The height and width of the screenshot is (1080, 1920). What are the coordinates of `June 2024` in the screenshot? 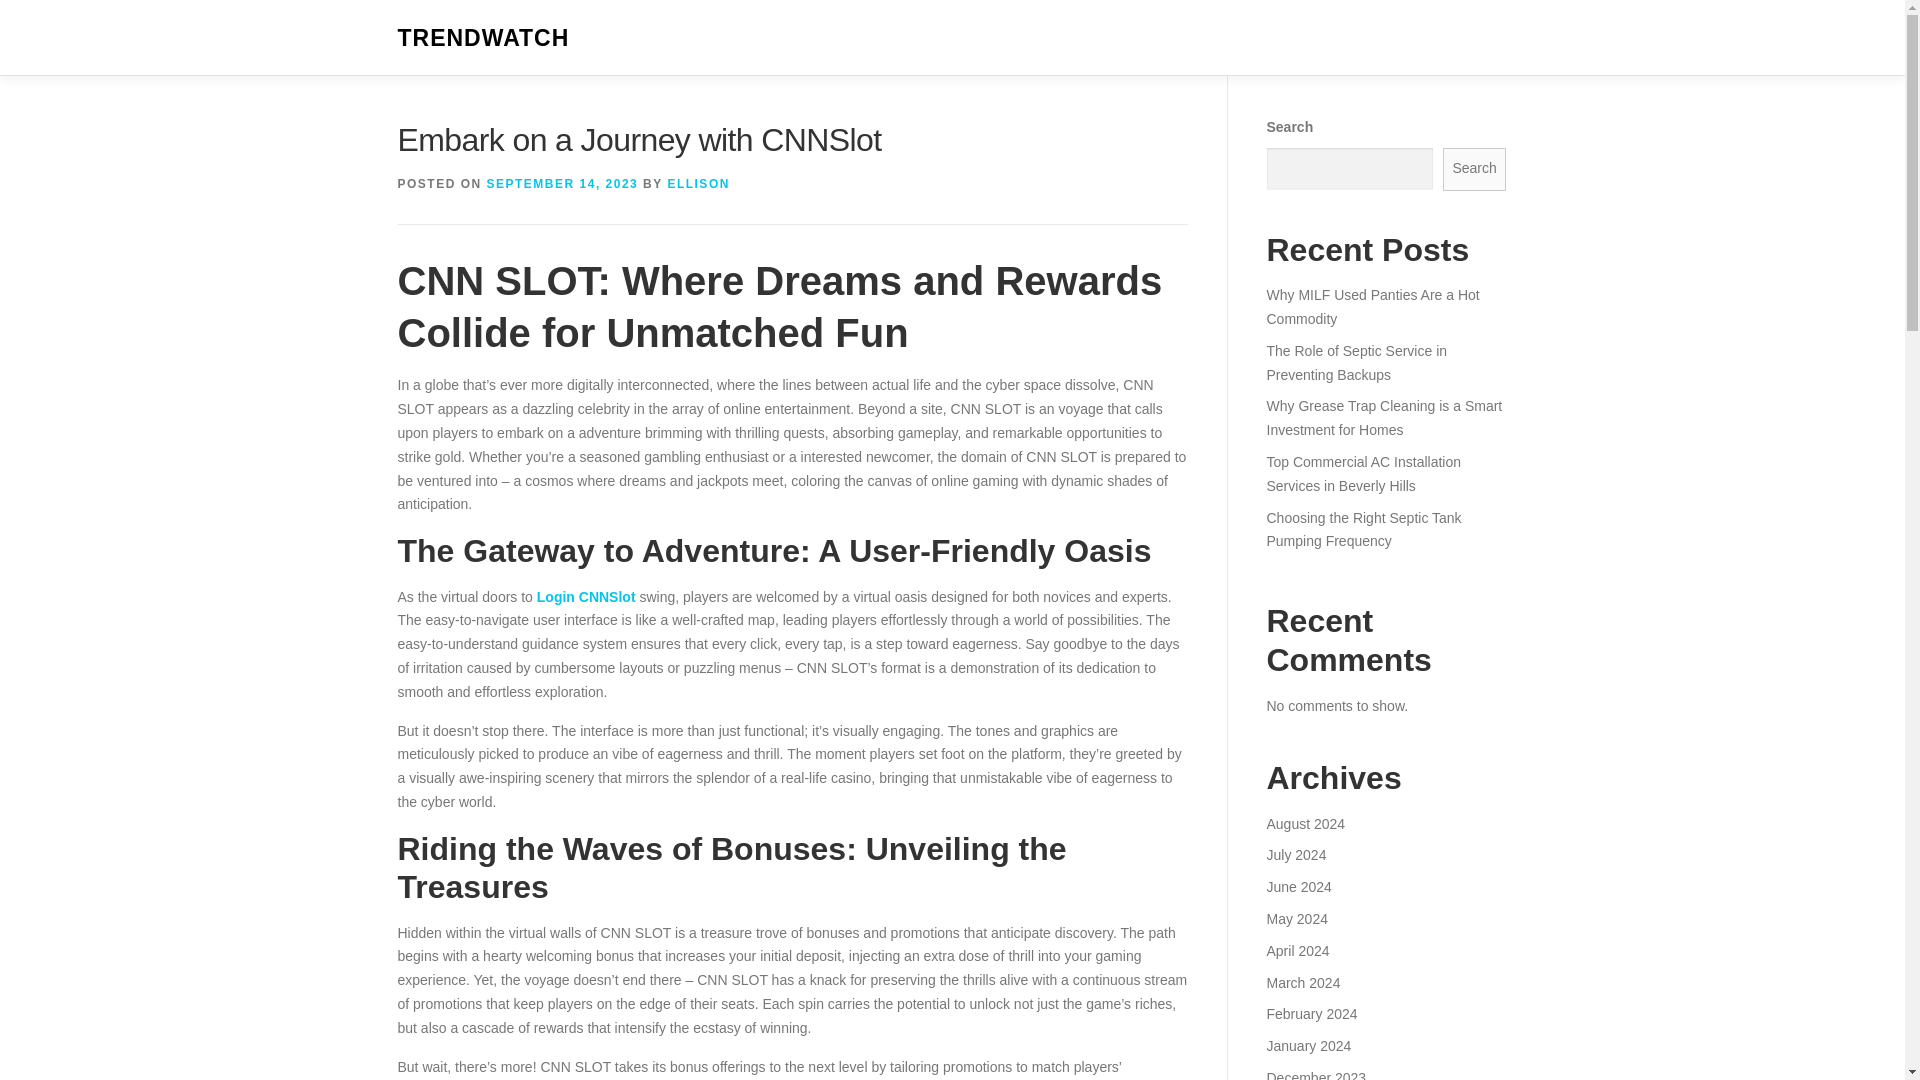 It's located at (1298, 887).